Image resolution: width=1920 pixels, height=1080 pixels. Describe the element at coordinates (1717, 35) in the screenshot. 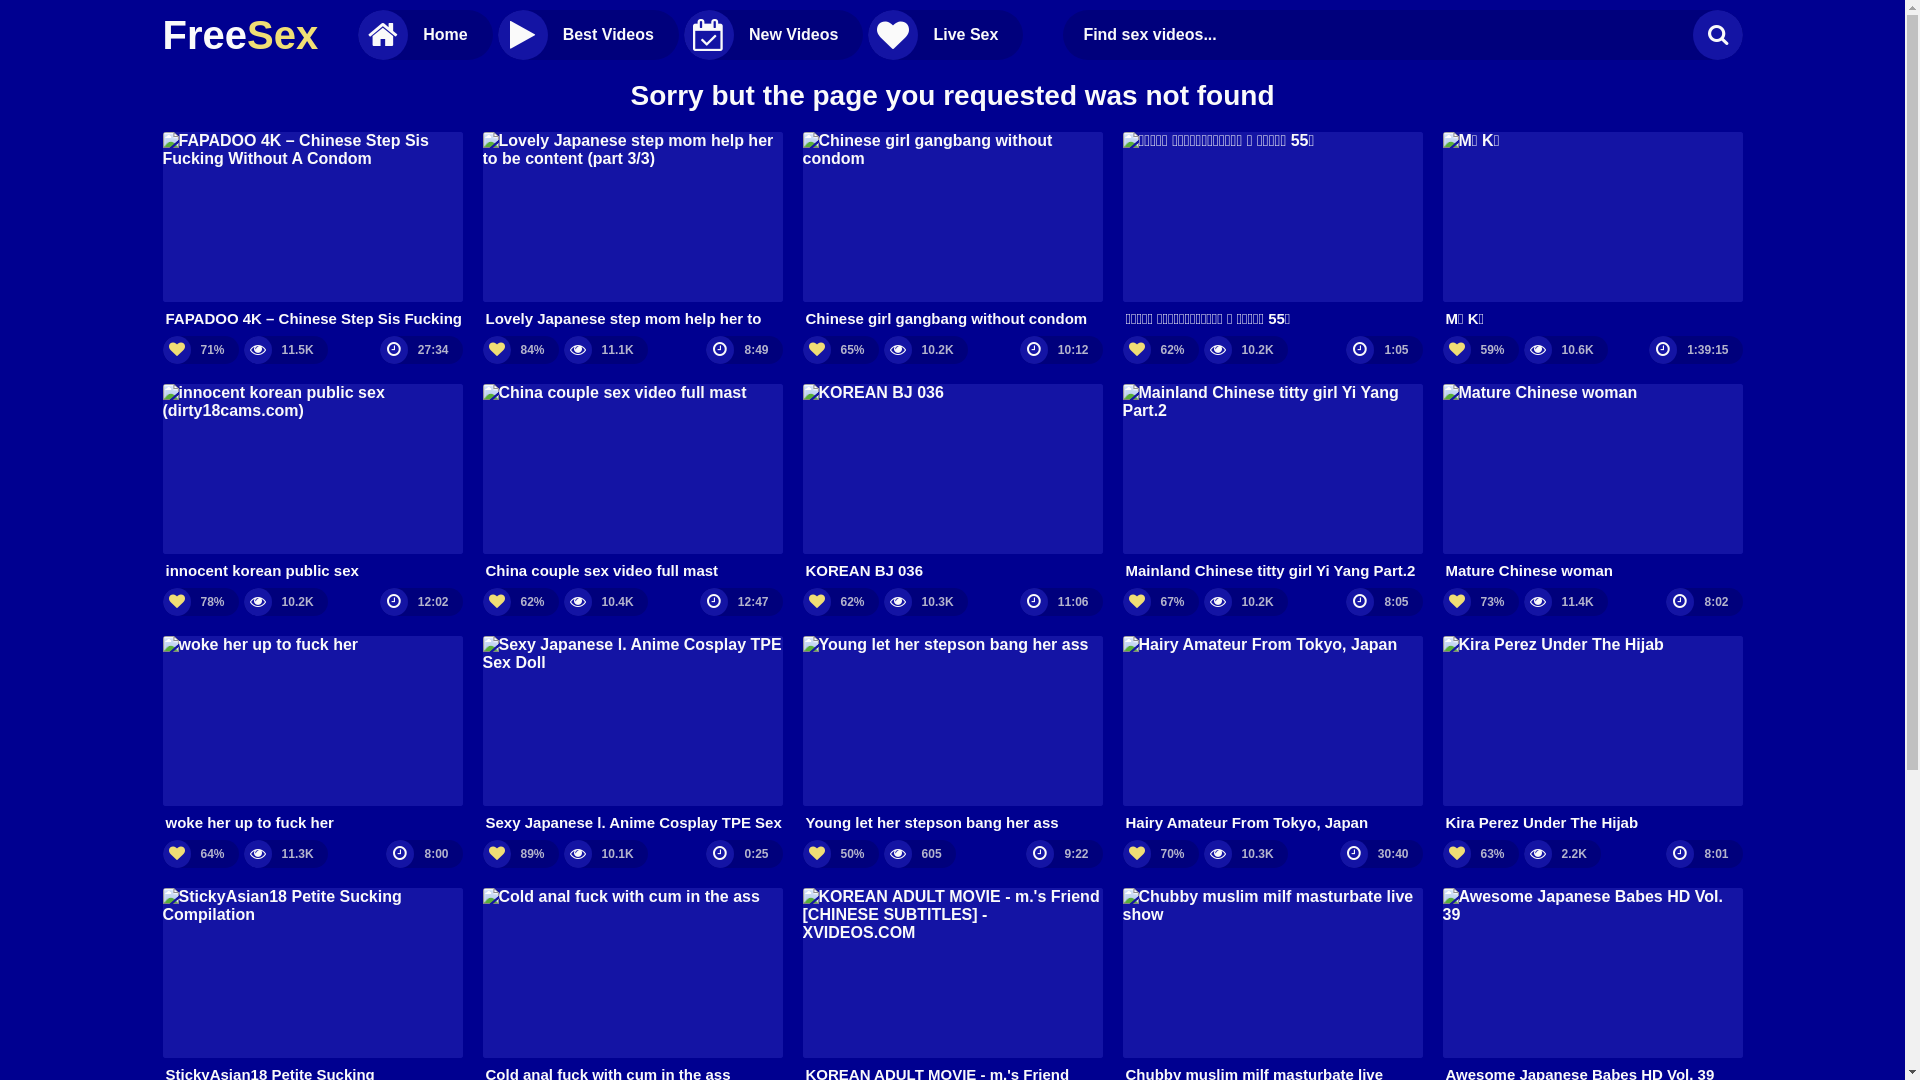

I see `Search` at that location.